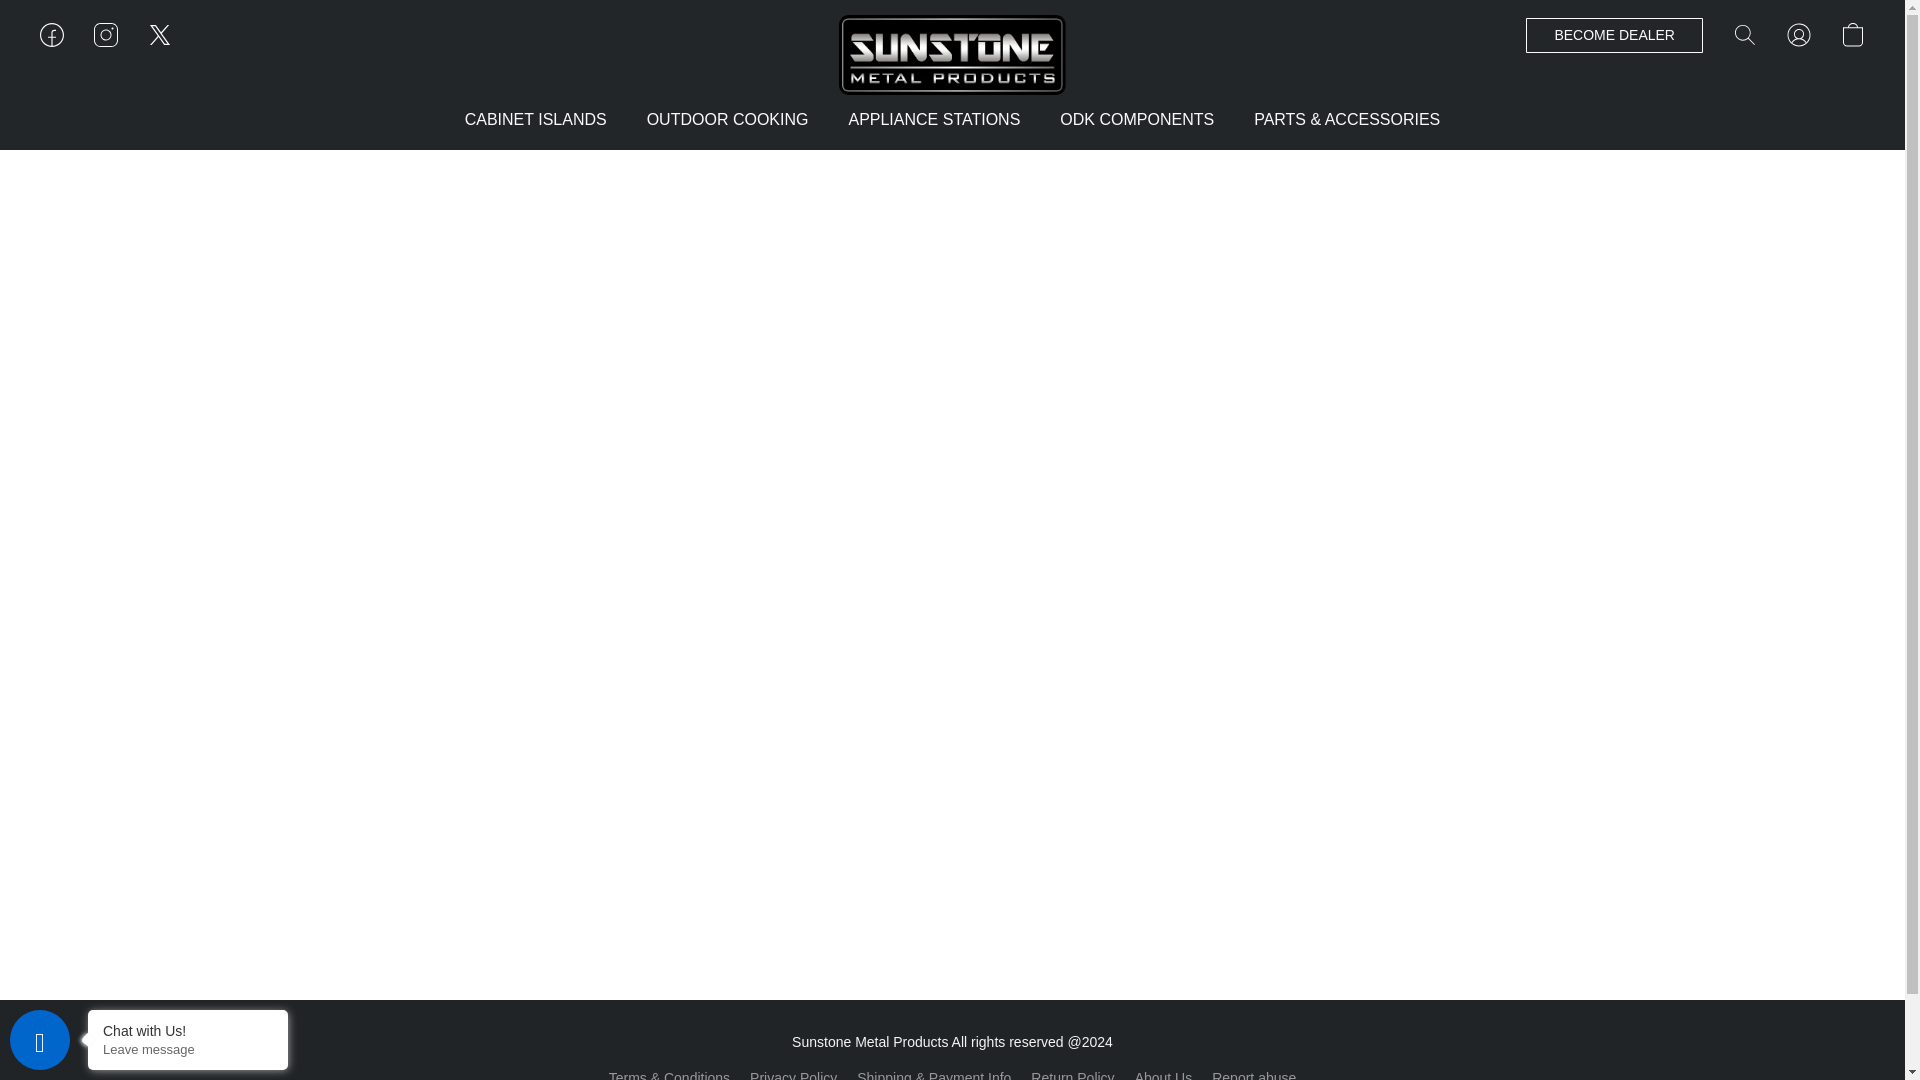  What do you see at coordinates (1254, 1072) in the screenshot?
I see `Report abuse` at bounding box center [1254, 1072].